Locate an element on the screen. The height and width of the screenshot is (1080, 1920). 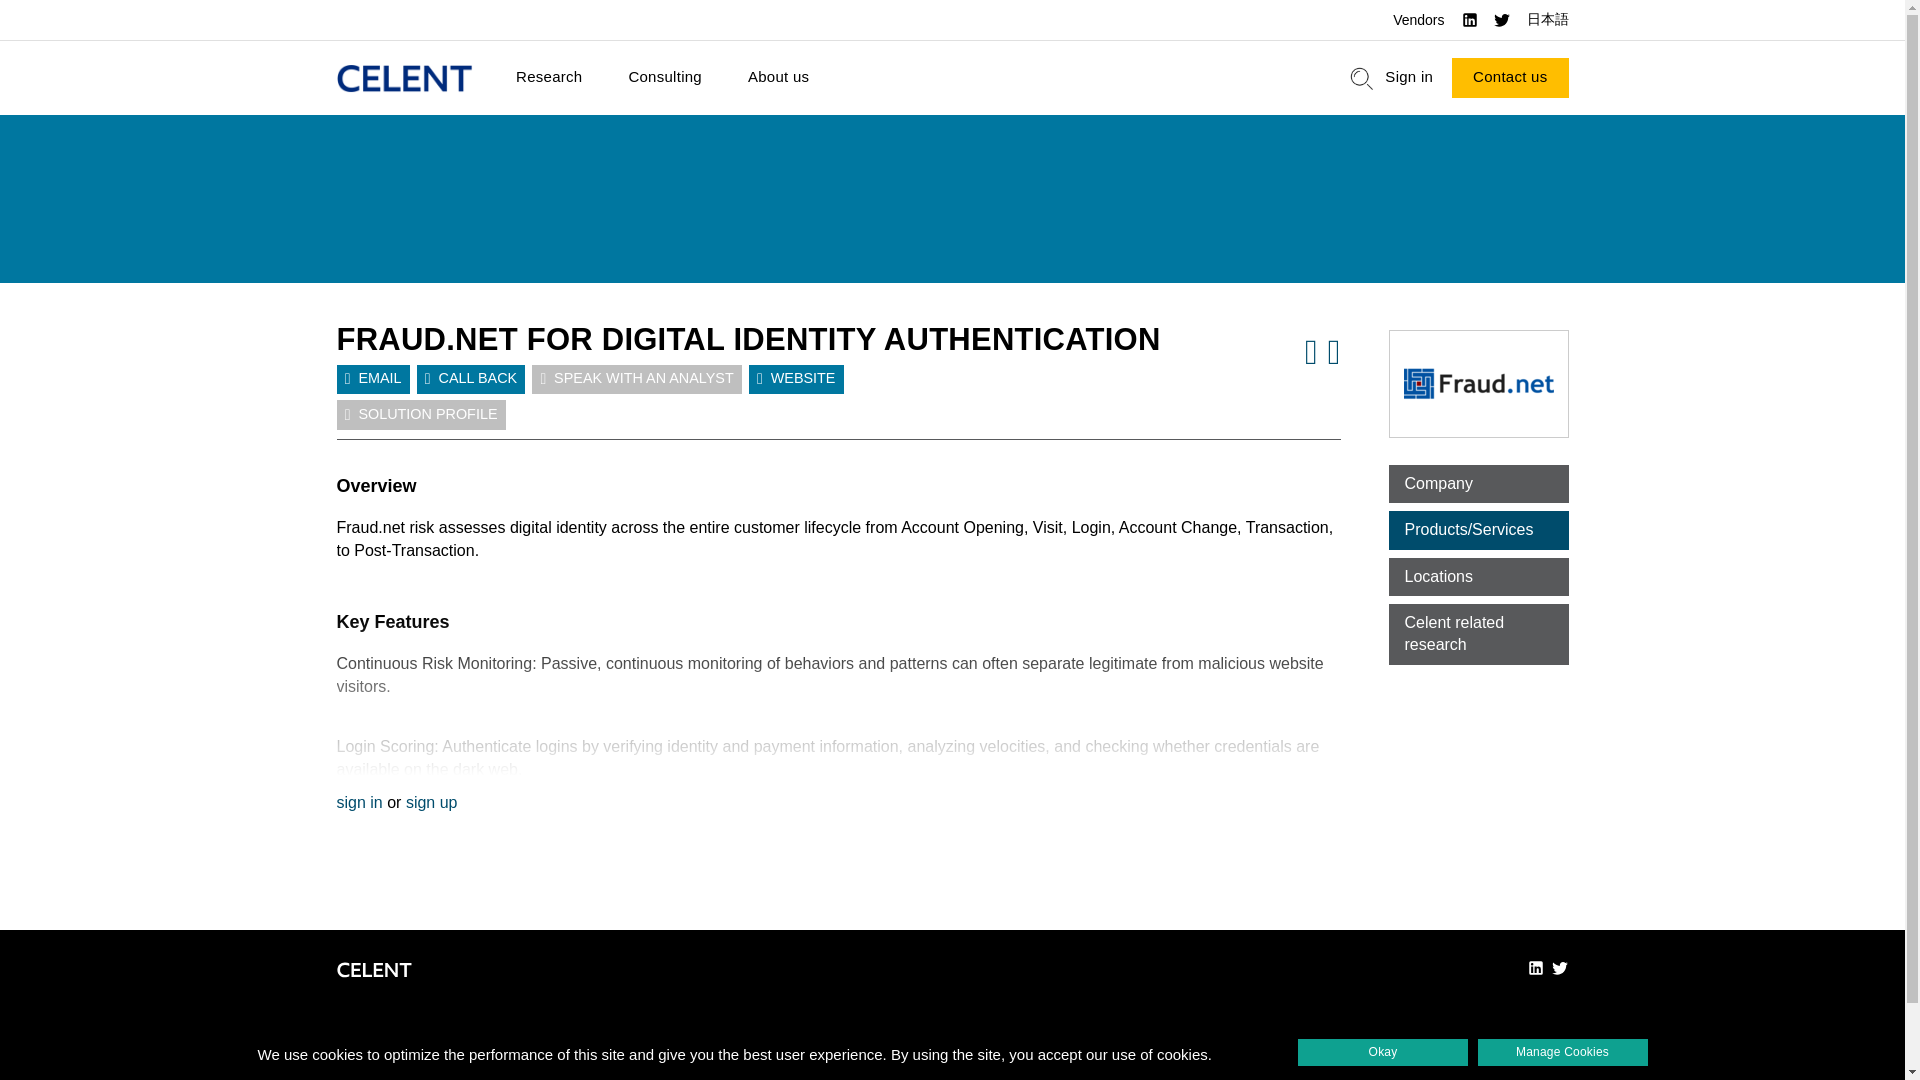
Consulting is located at coordinates (664, 78).